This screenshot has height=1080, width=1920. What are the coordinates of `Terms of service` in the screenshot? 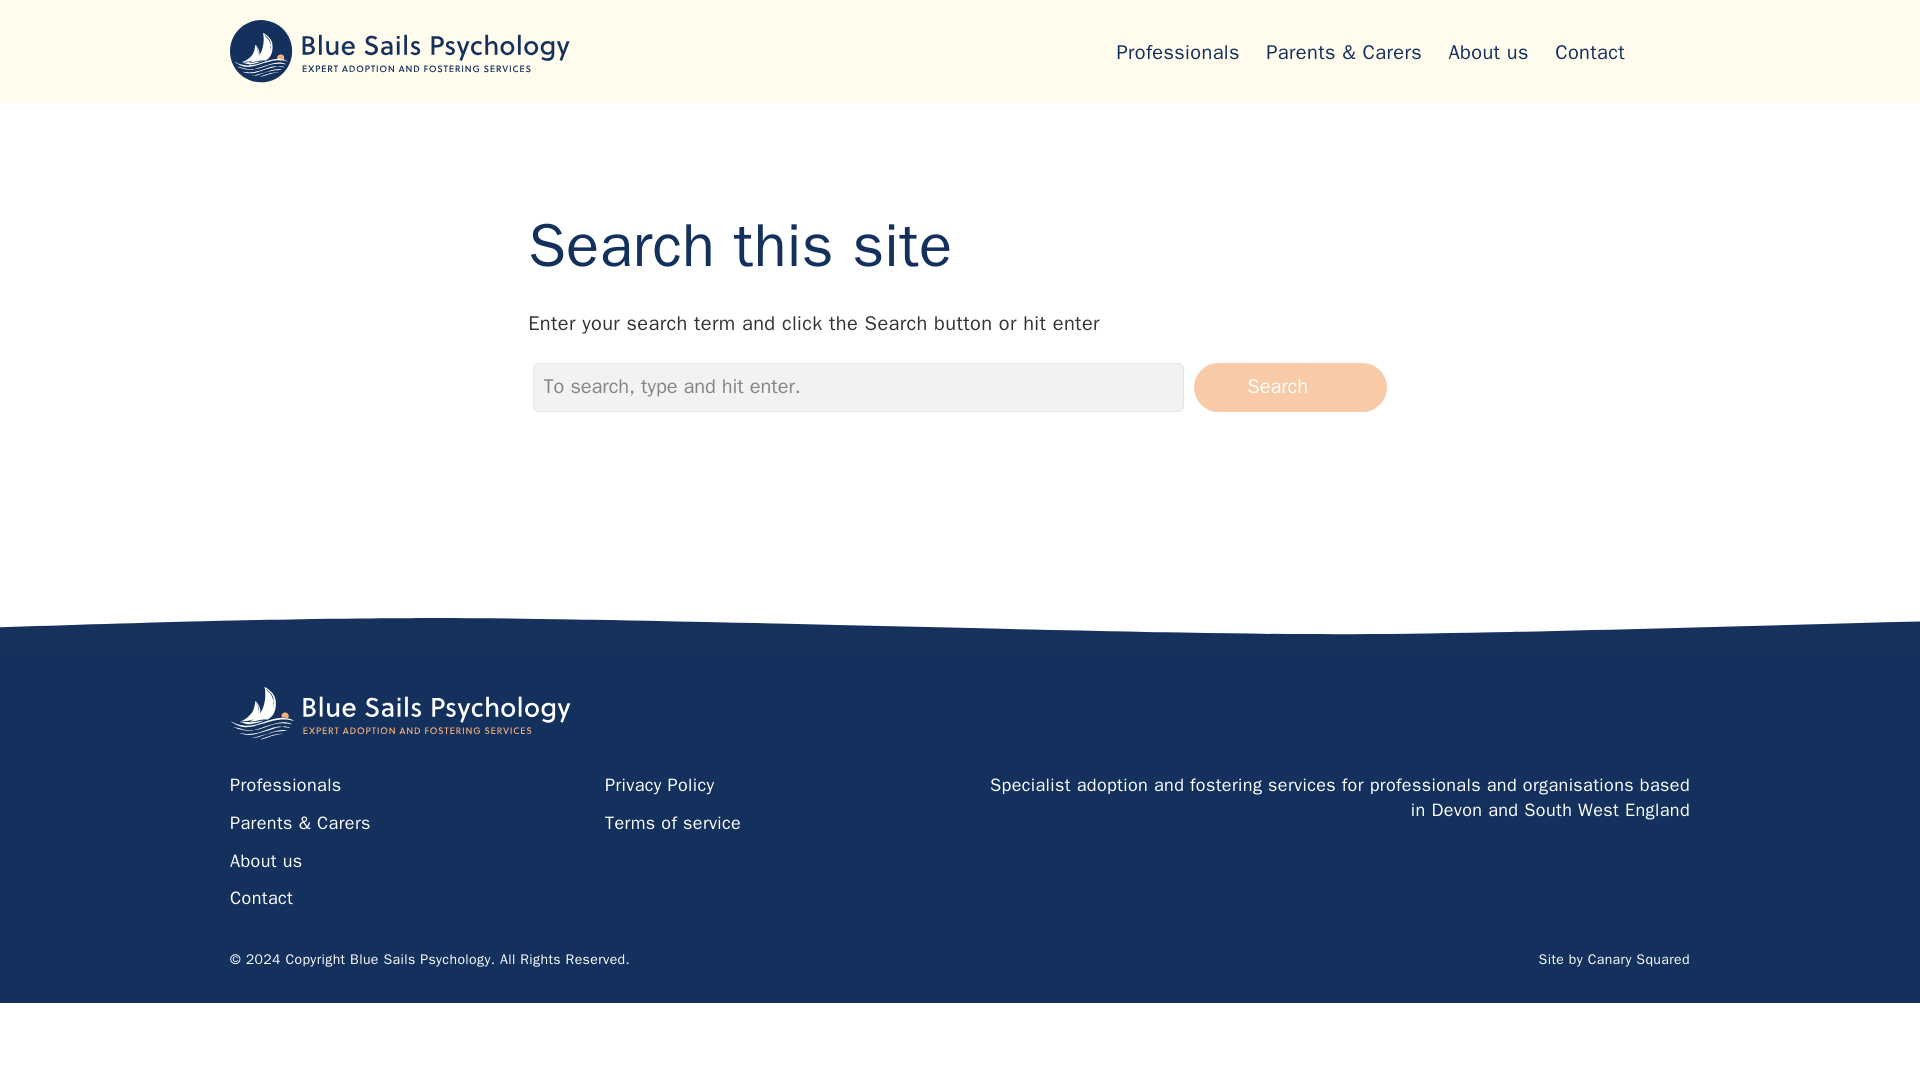 It's located at (672, 822).